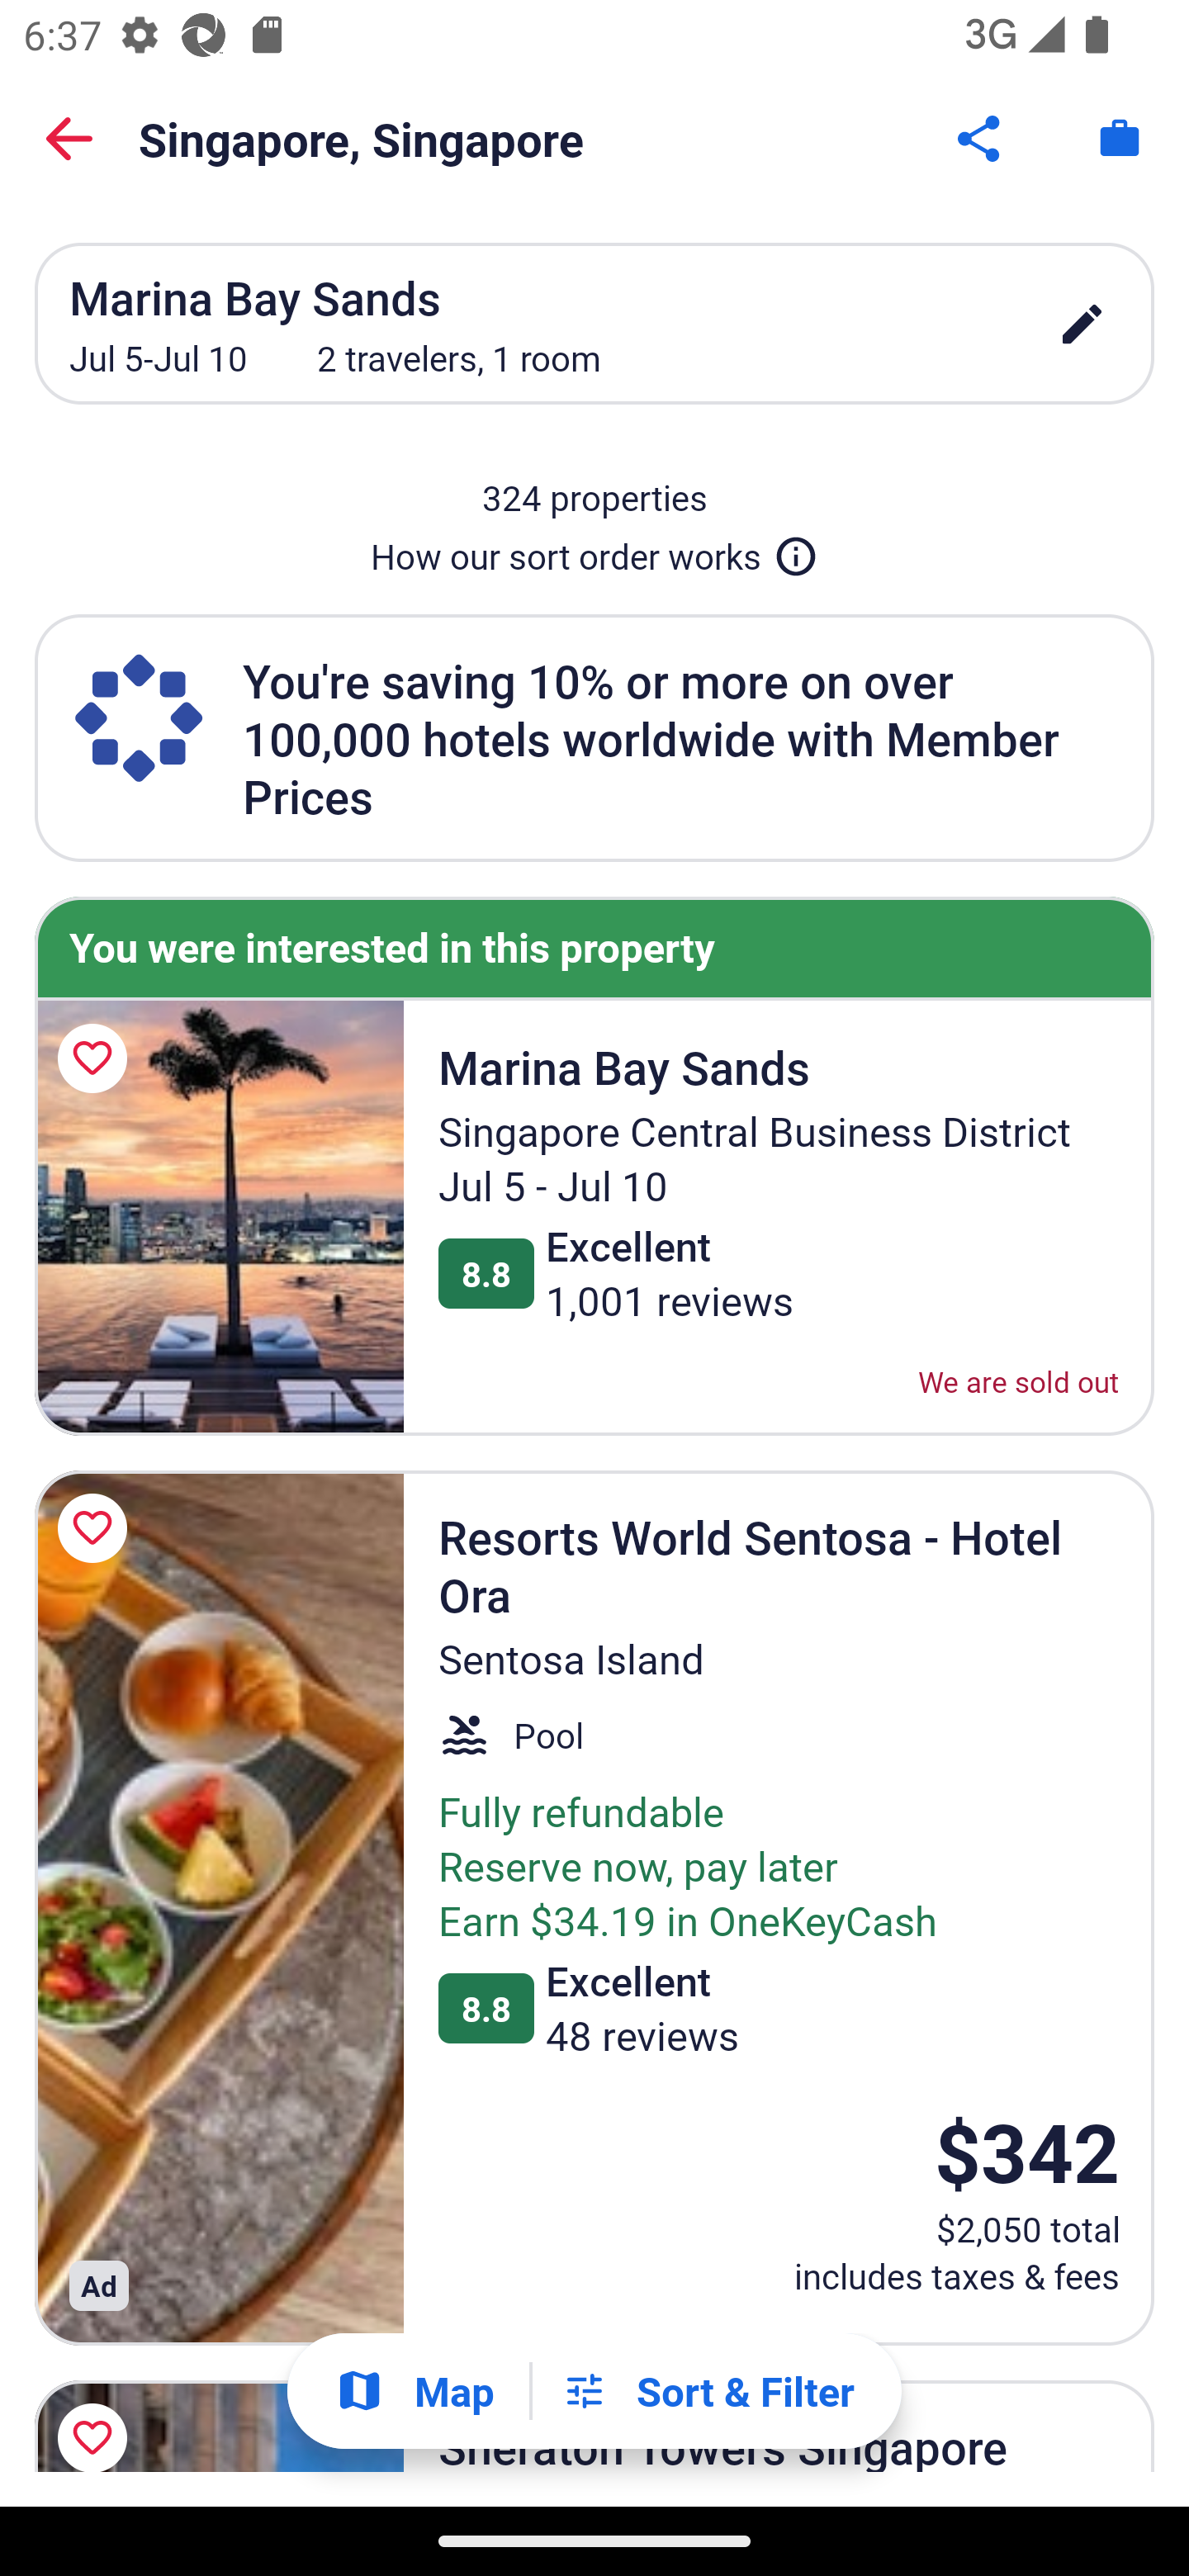  I want to click on How our sort order works, so click(594, 550).